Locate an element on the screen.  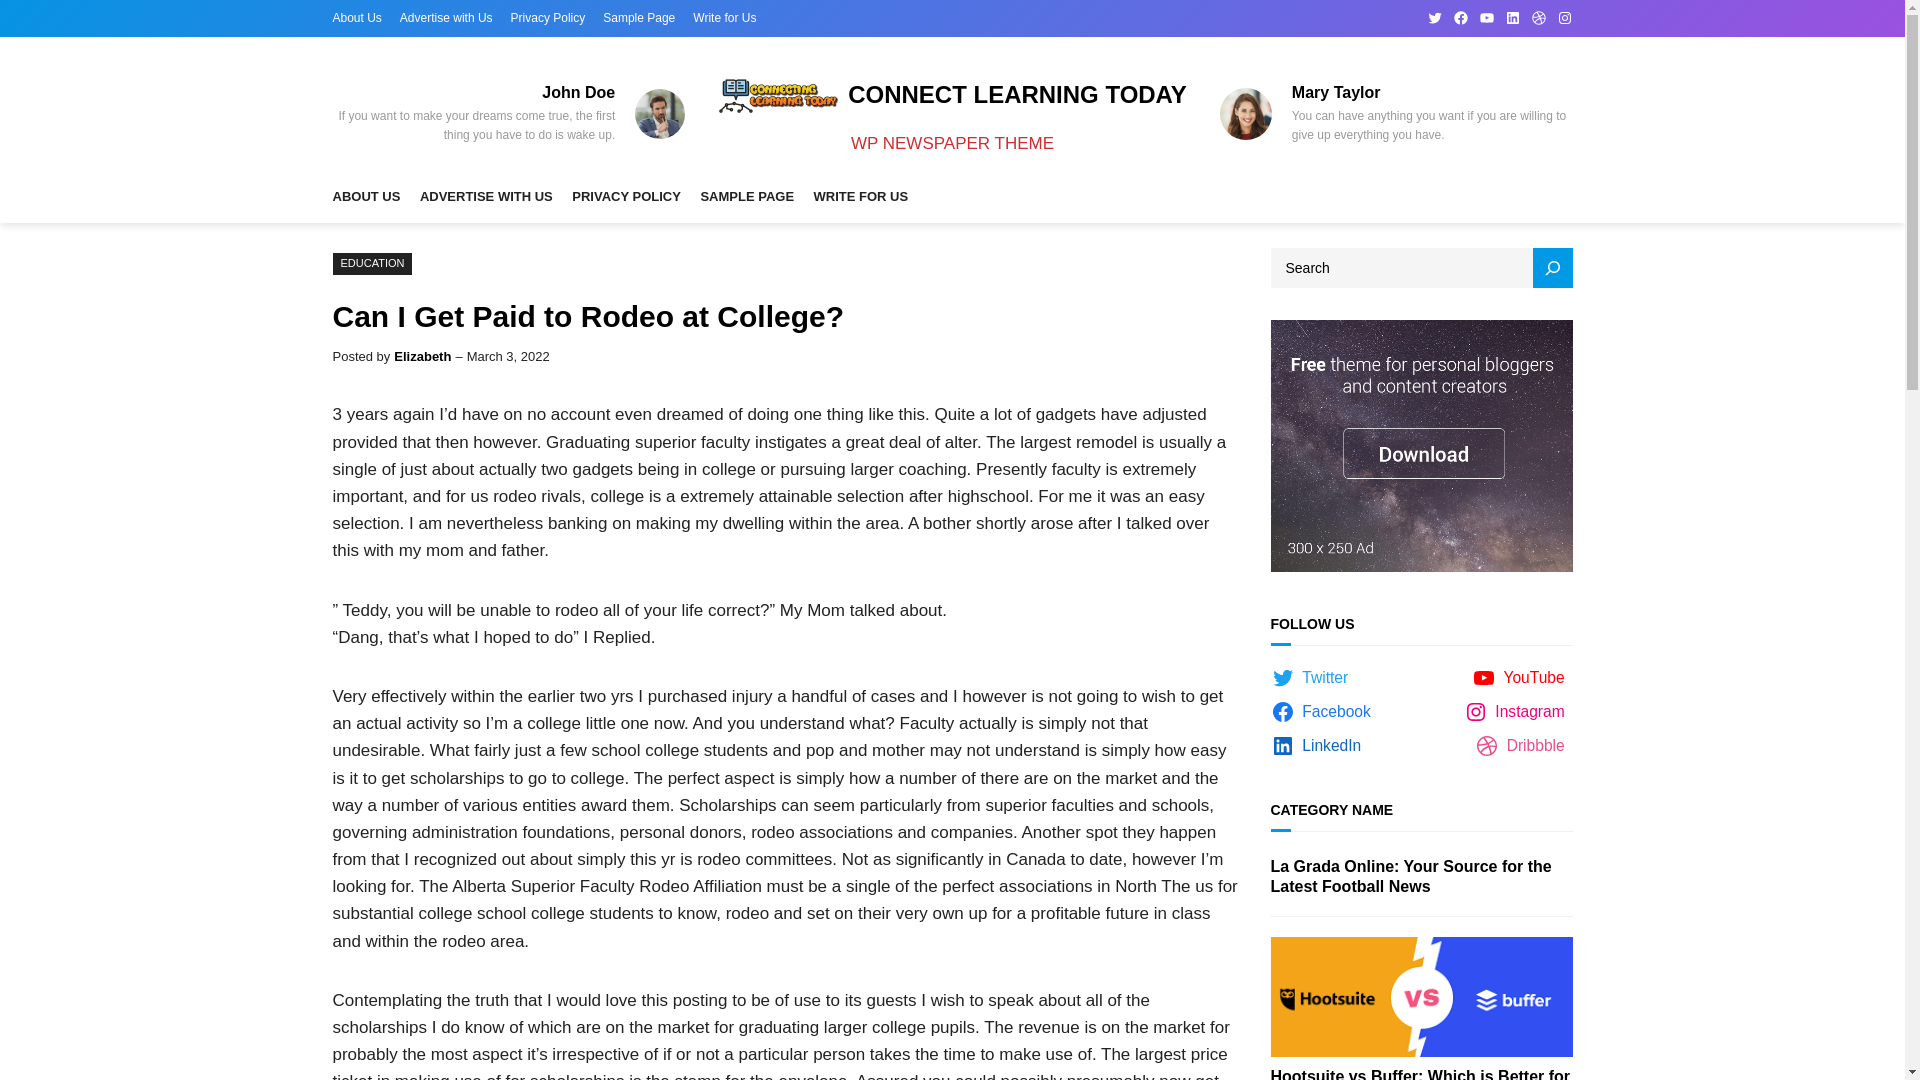
PRIVACY POLICY is located at coordinates (626, 198).